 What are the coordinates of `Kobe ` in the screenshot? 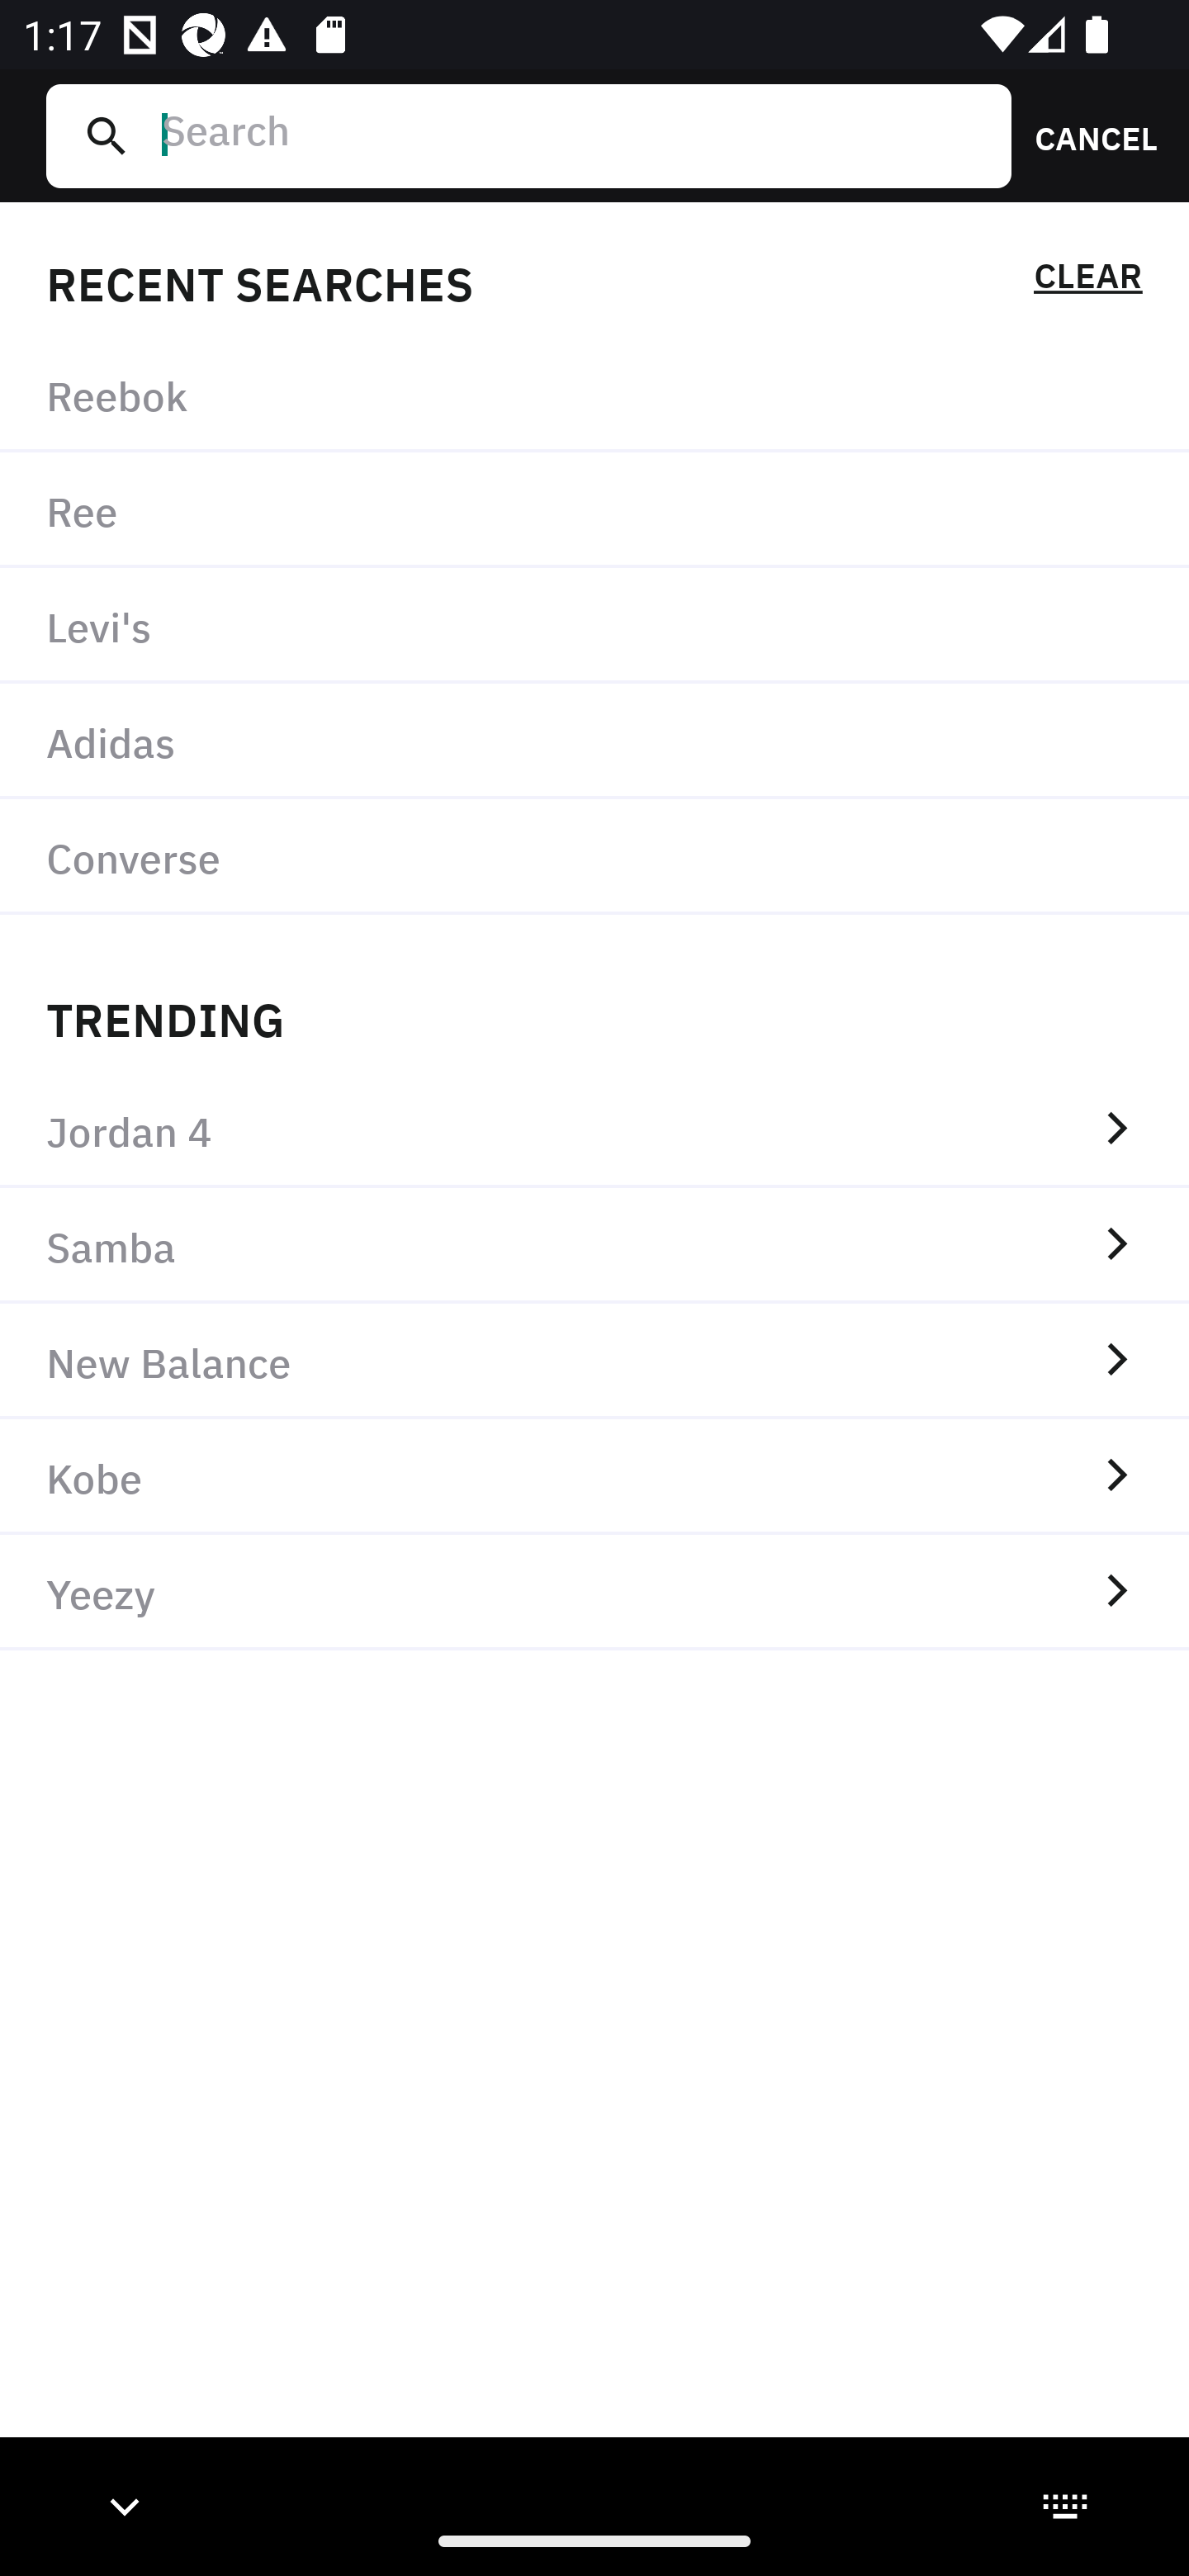 It's located at (594, 1477).